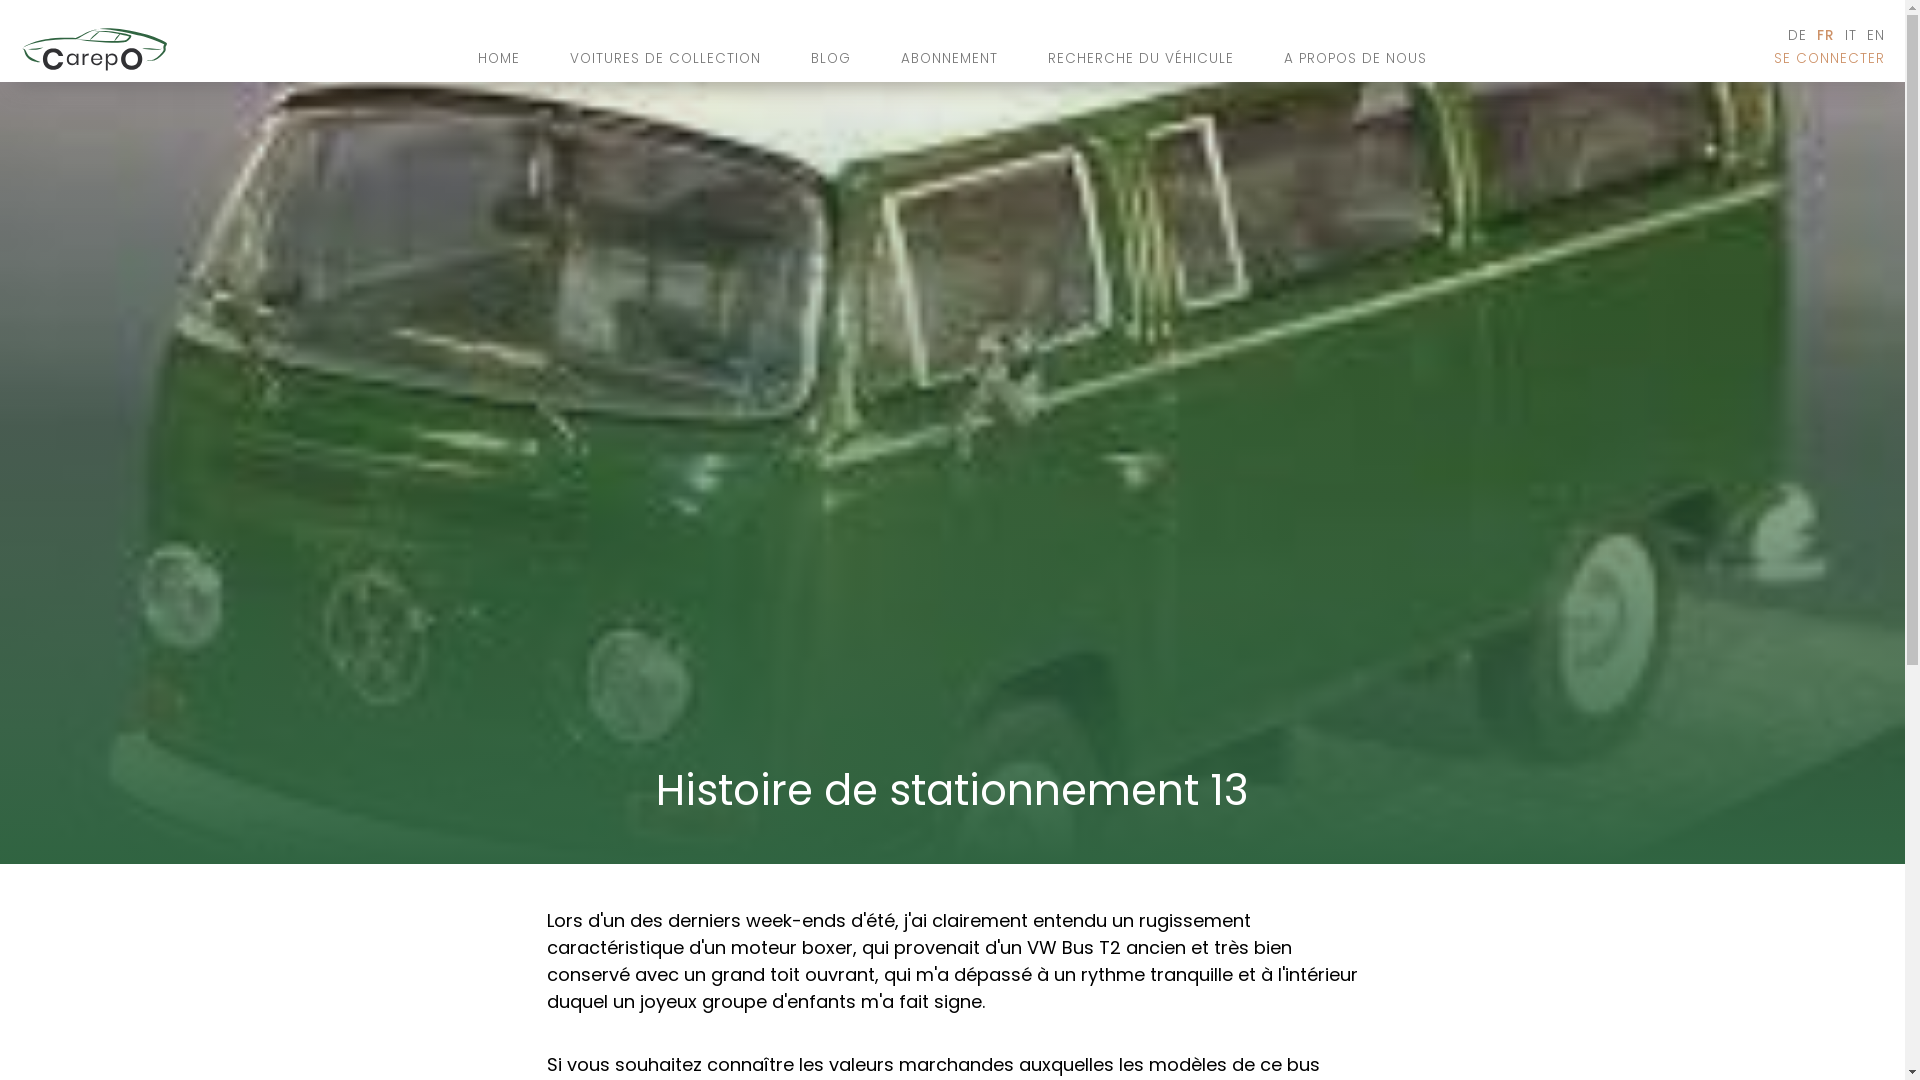 This screenshot has height=1080, width=1920. Describe the element at coordinates (1851, 36) in the screenshot. I see `IT` at that location.